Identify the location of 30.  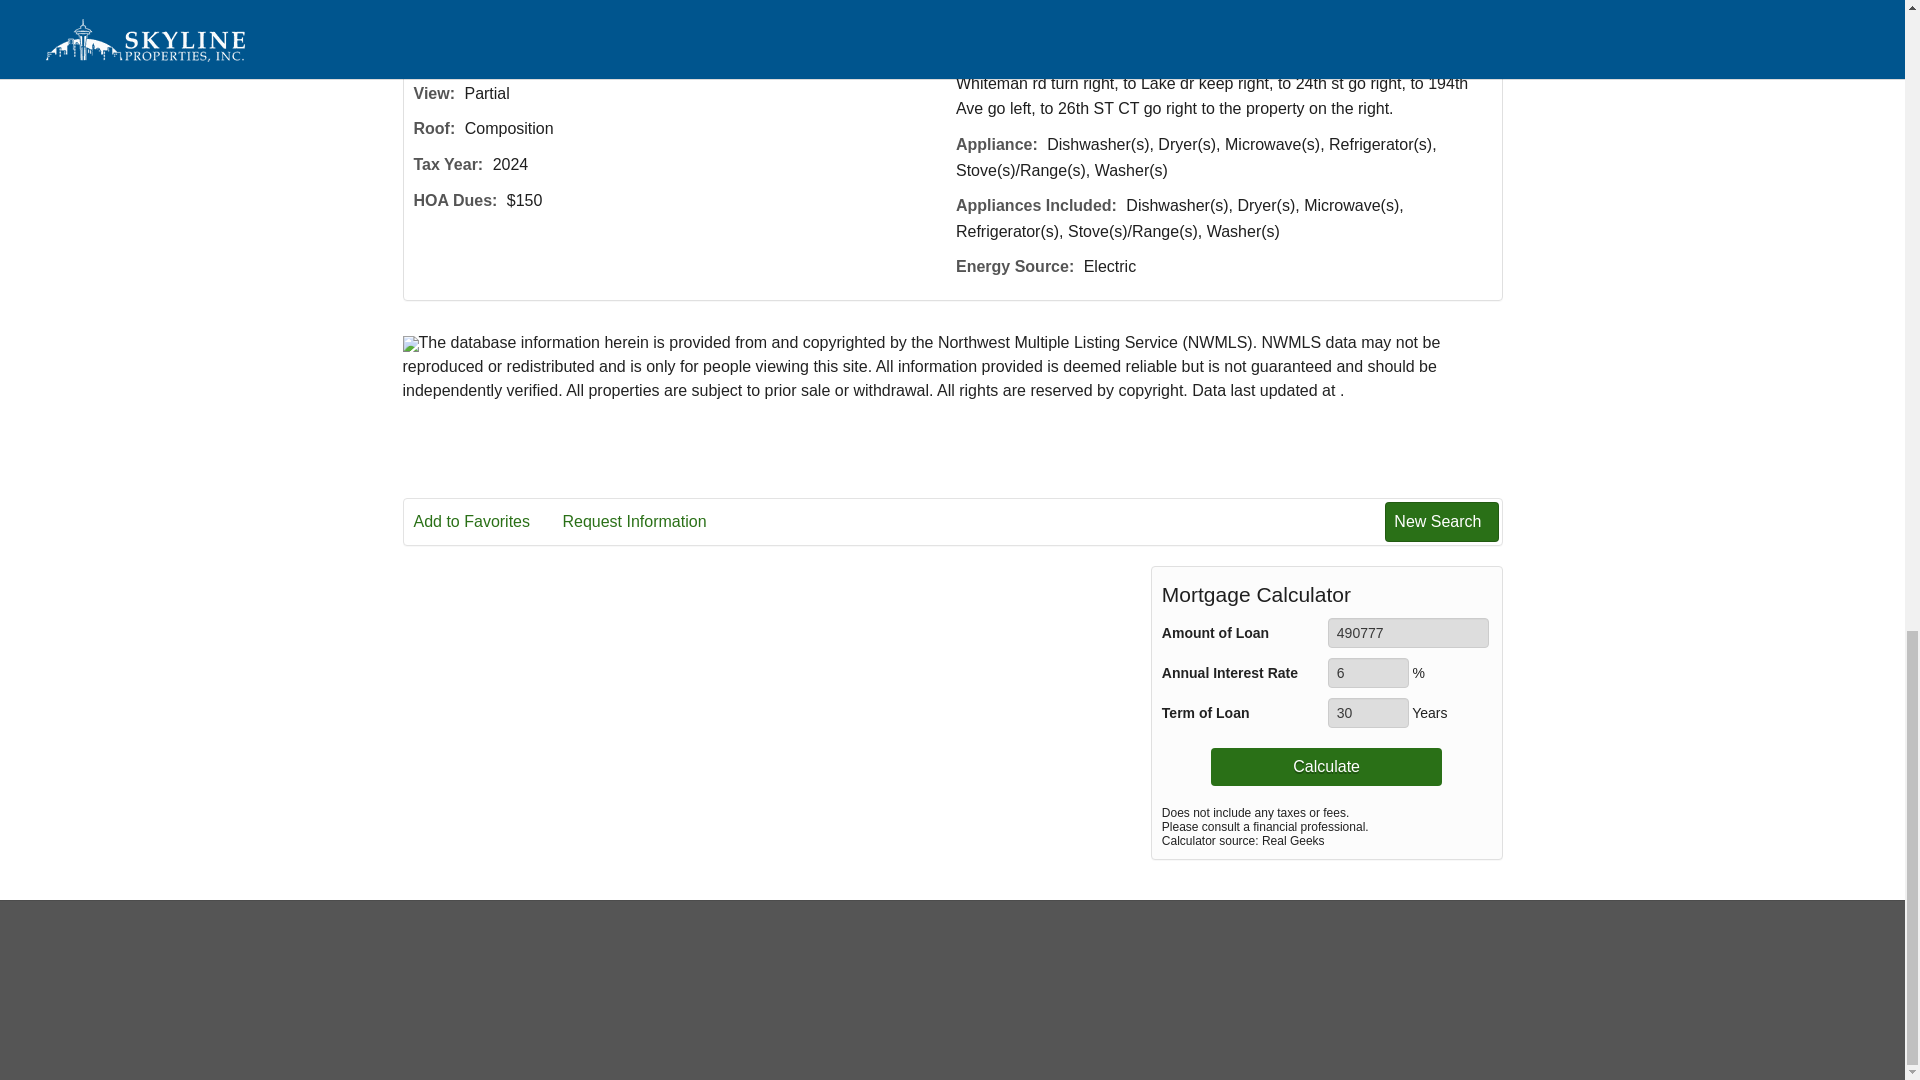
(1368, 712).